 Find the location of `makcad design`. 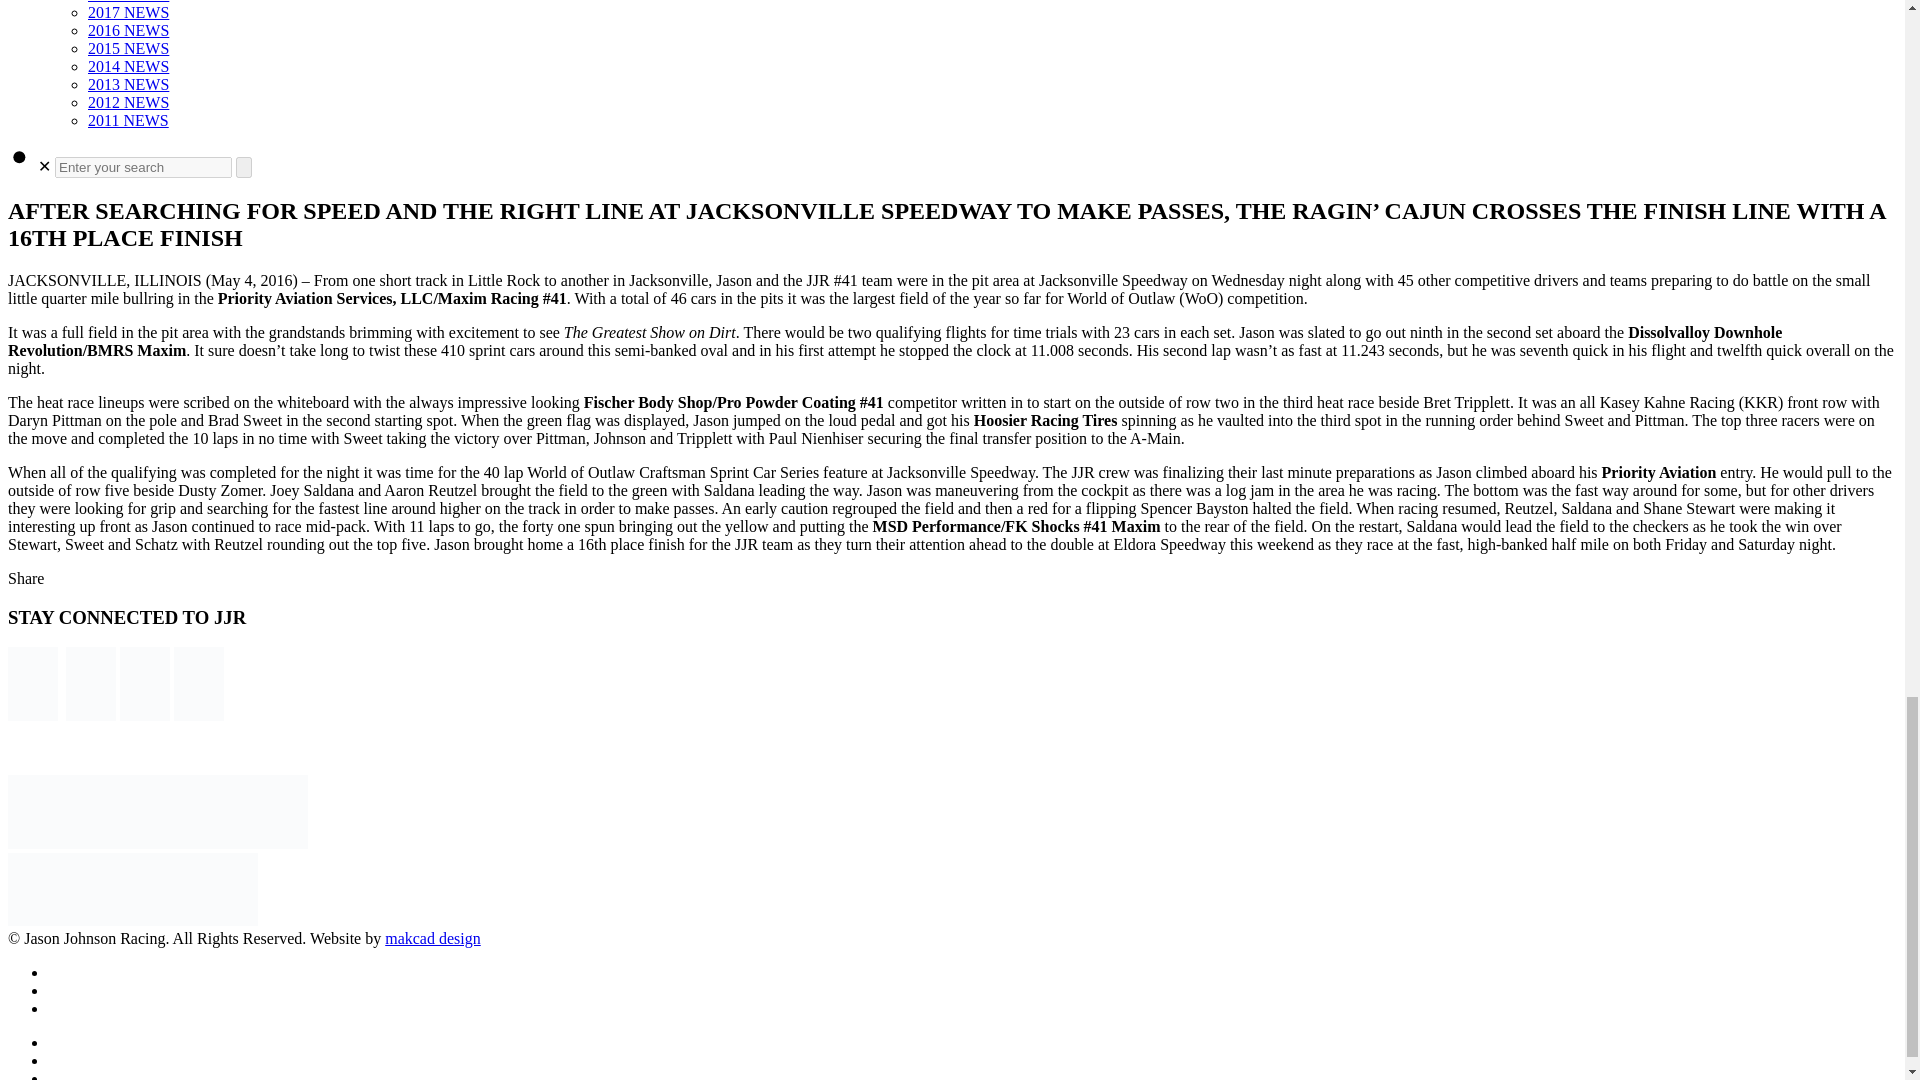

makcad design is located at coordinates (433, 938).